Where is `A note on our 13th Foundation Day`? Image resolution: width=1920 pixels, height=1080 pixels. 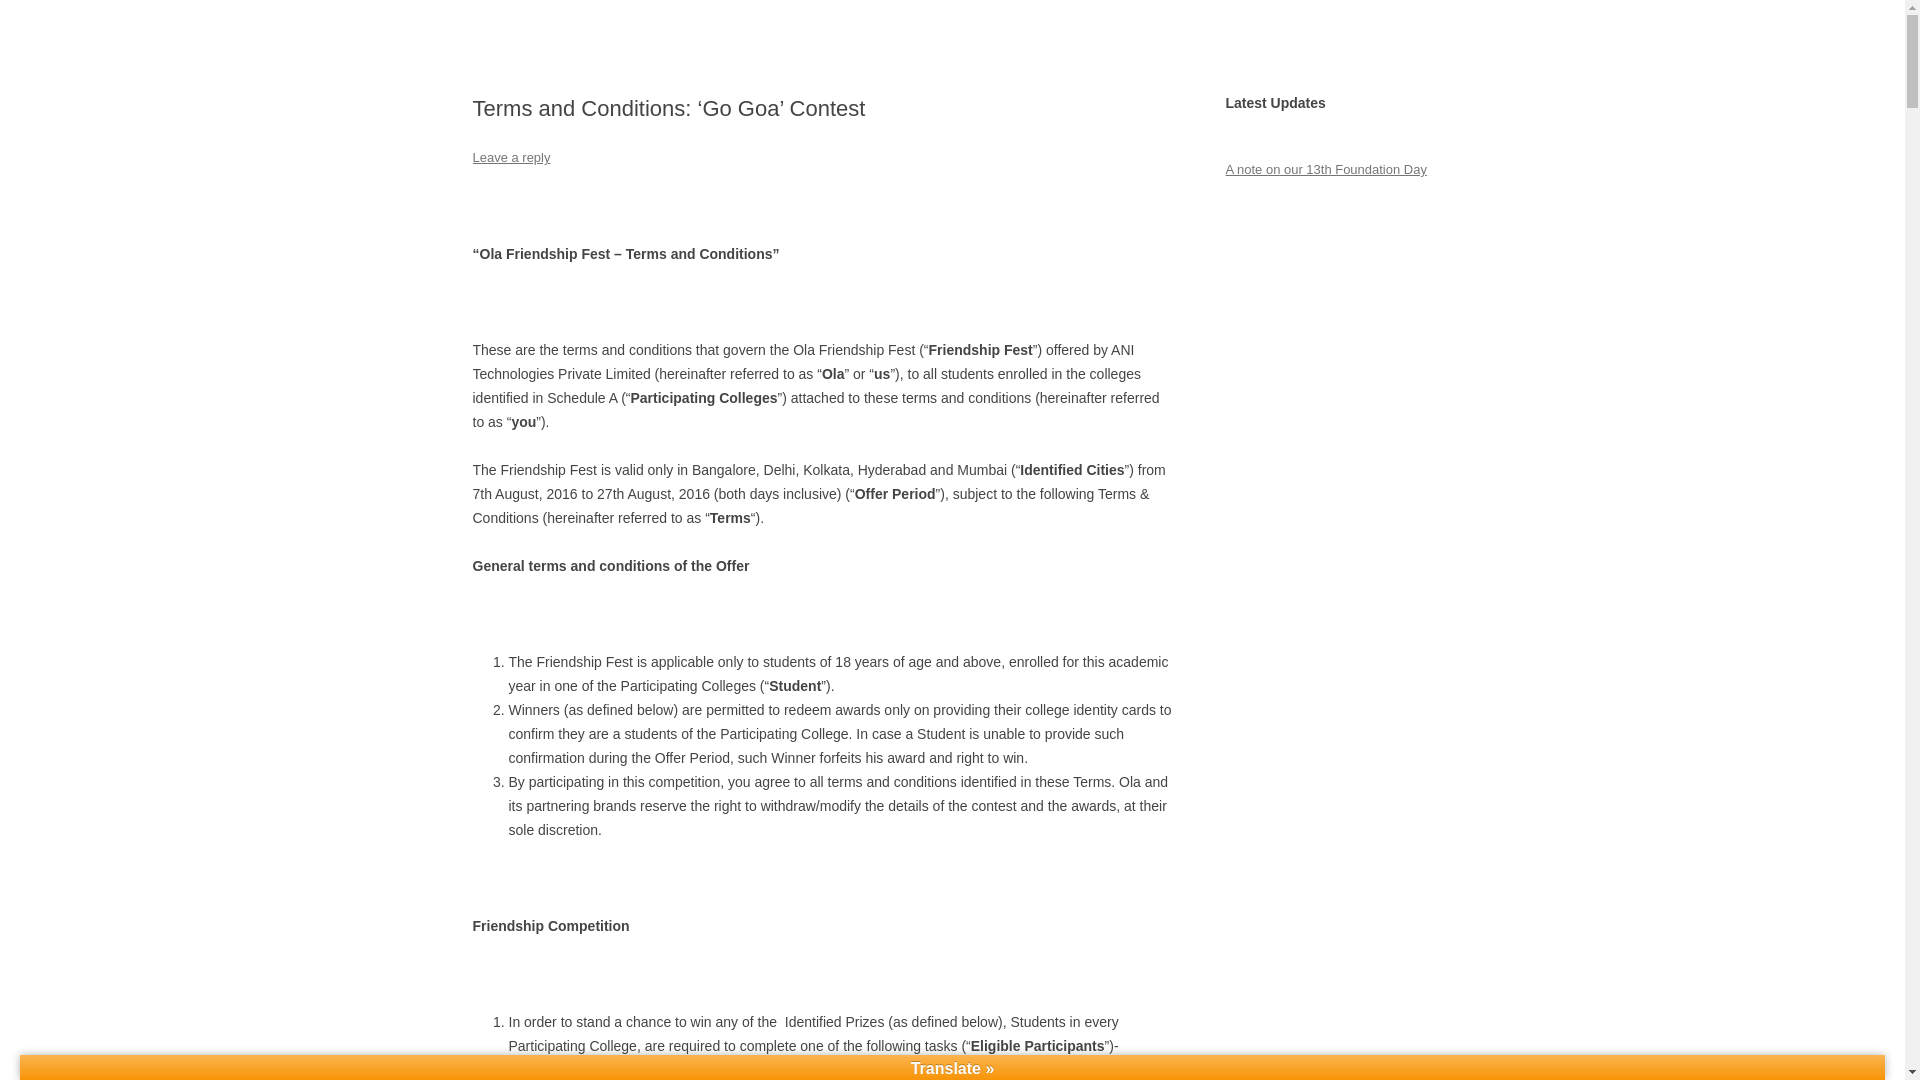
A note on our 13th Foundation Day is located at coordinates (1325, 170).